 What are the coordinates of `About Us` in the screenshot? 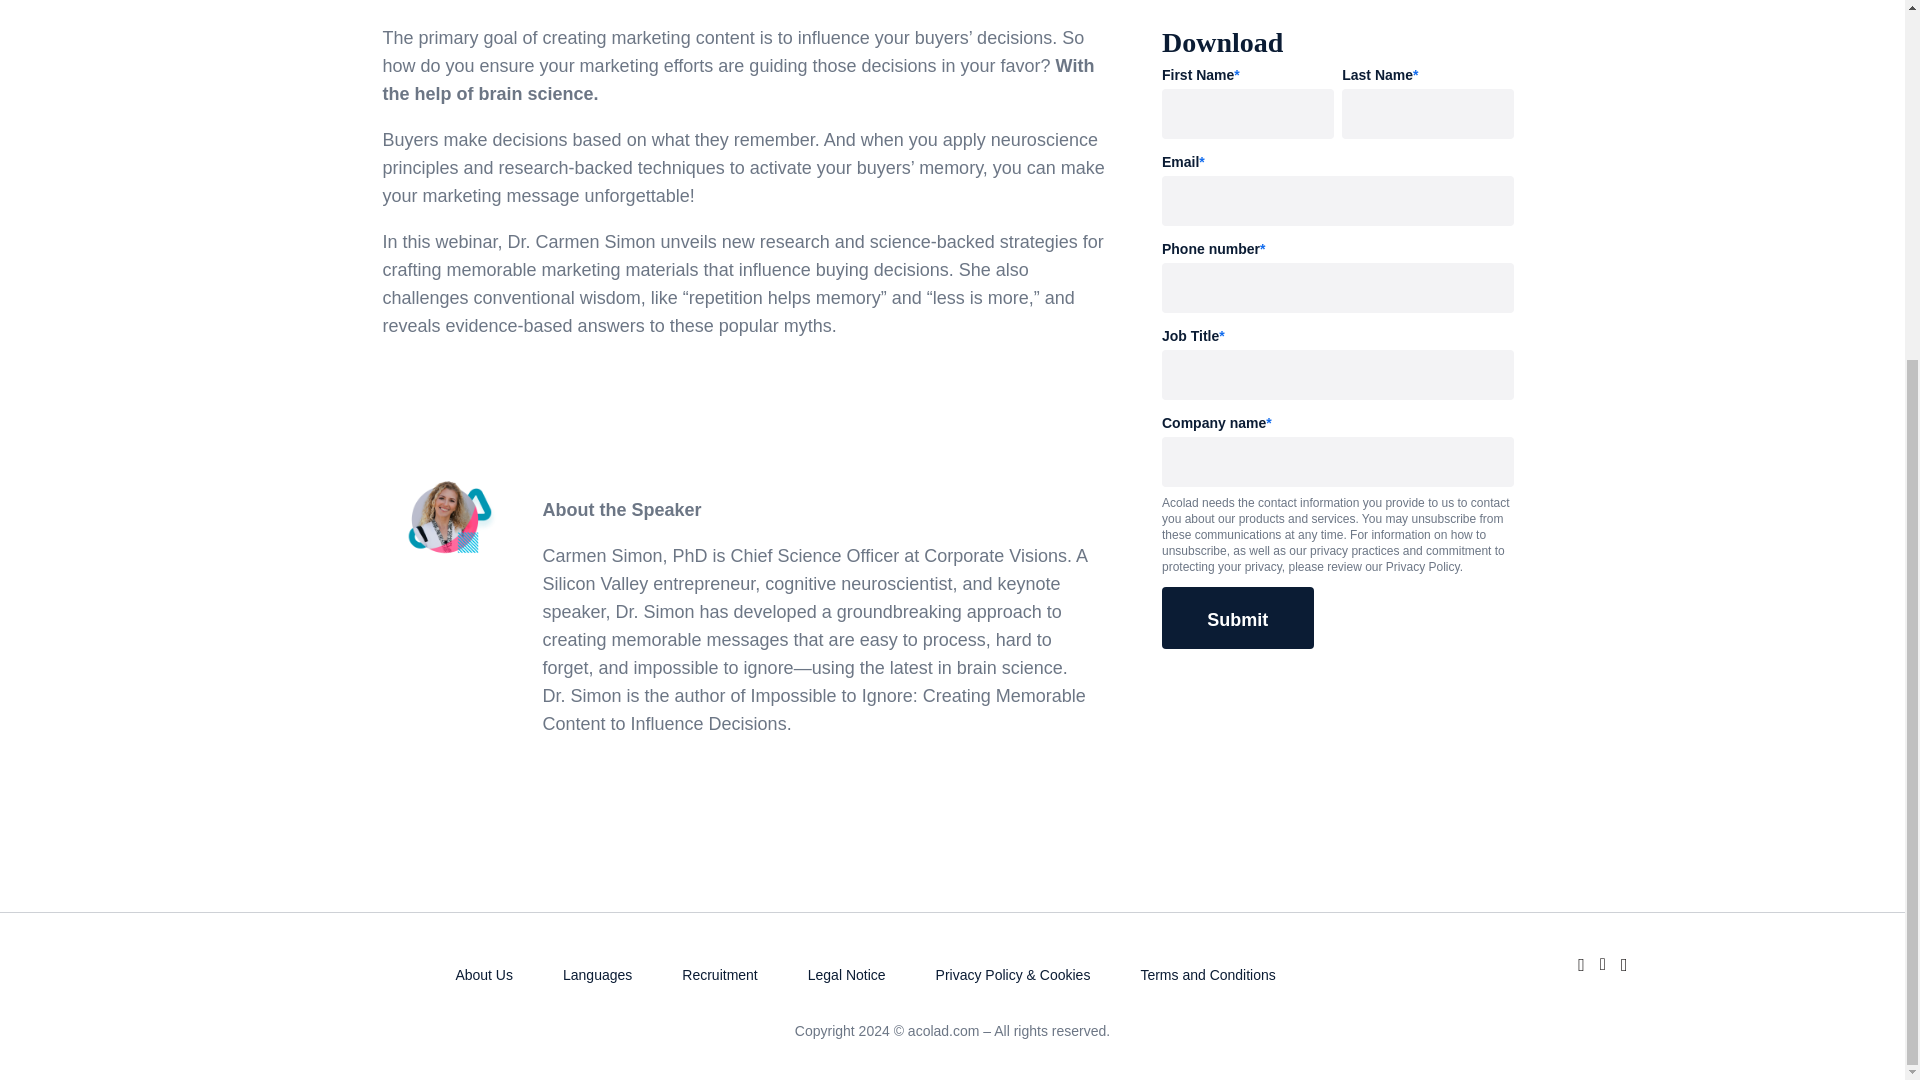 It's located at (484, 974).